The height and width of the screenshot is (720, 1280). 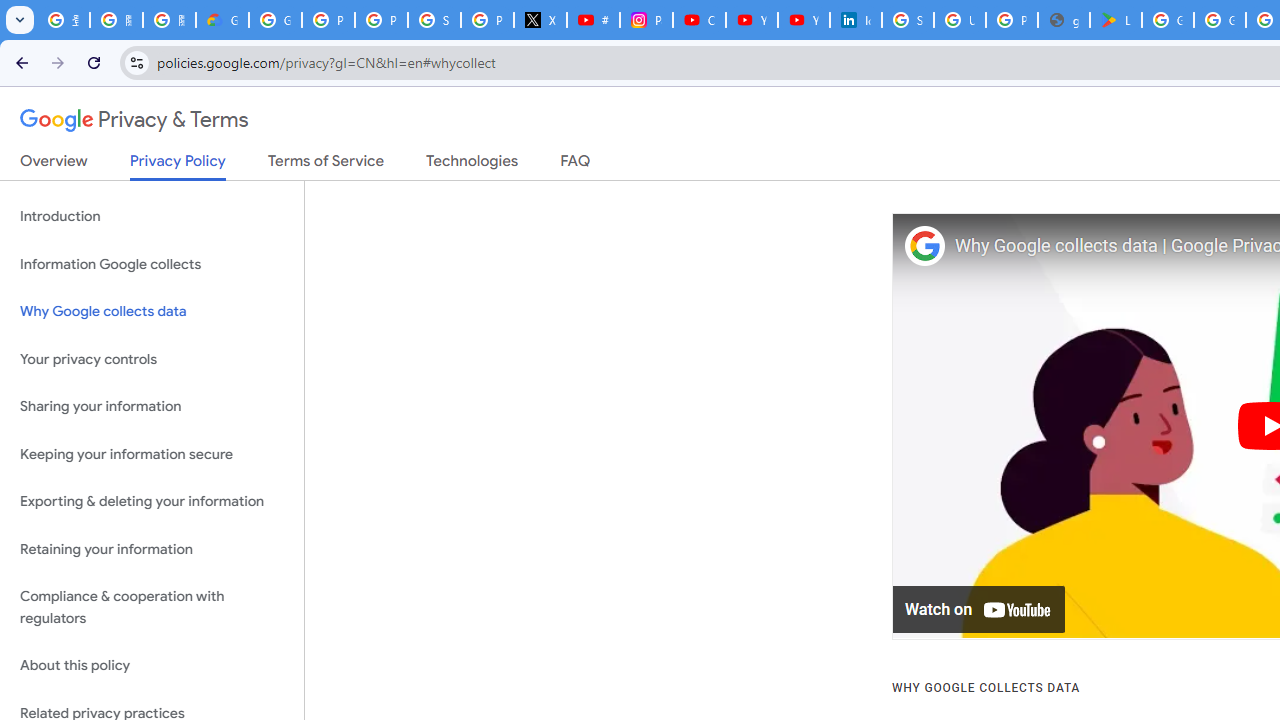 I want to click on Exporting & deleting your information, so click(x=152, y=502).